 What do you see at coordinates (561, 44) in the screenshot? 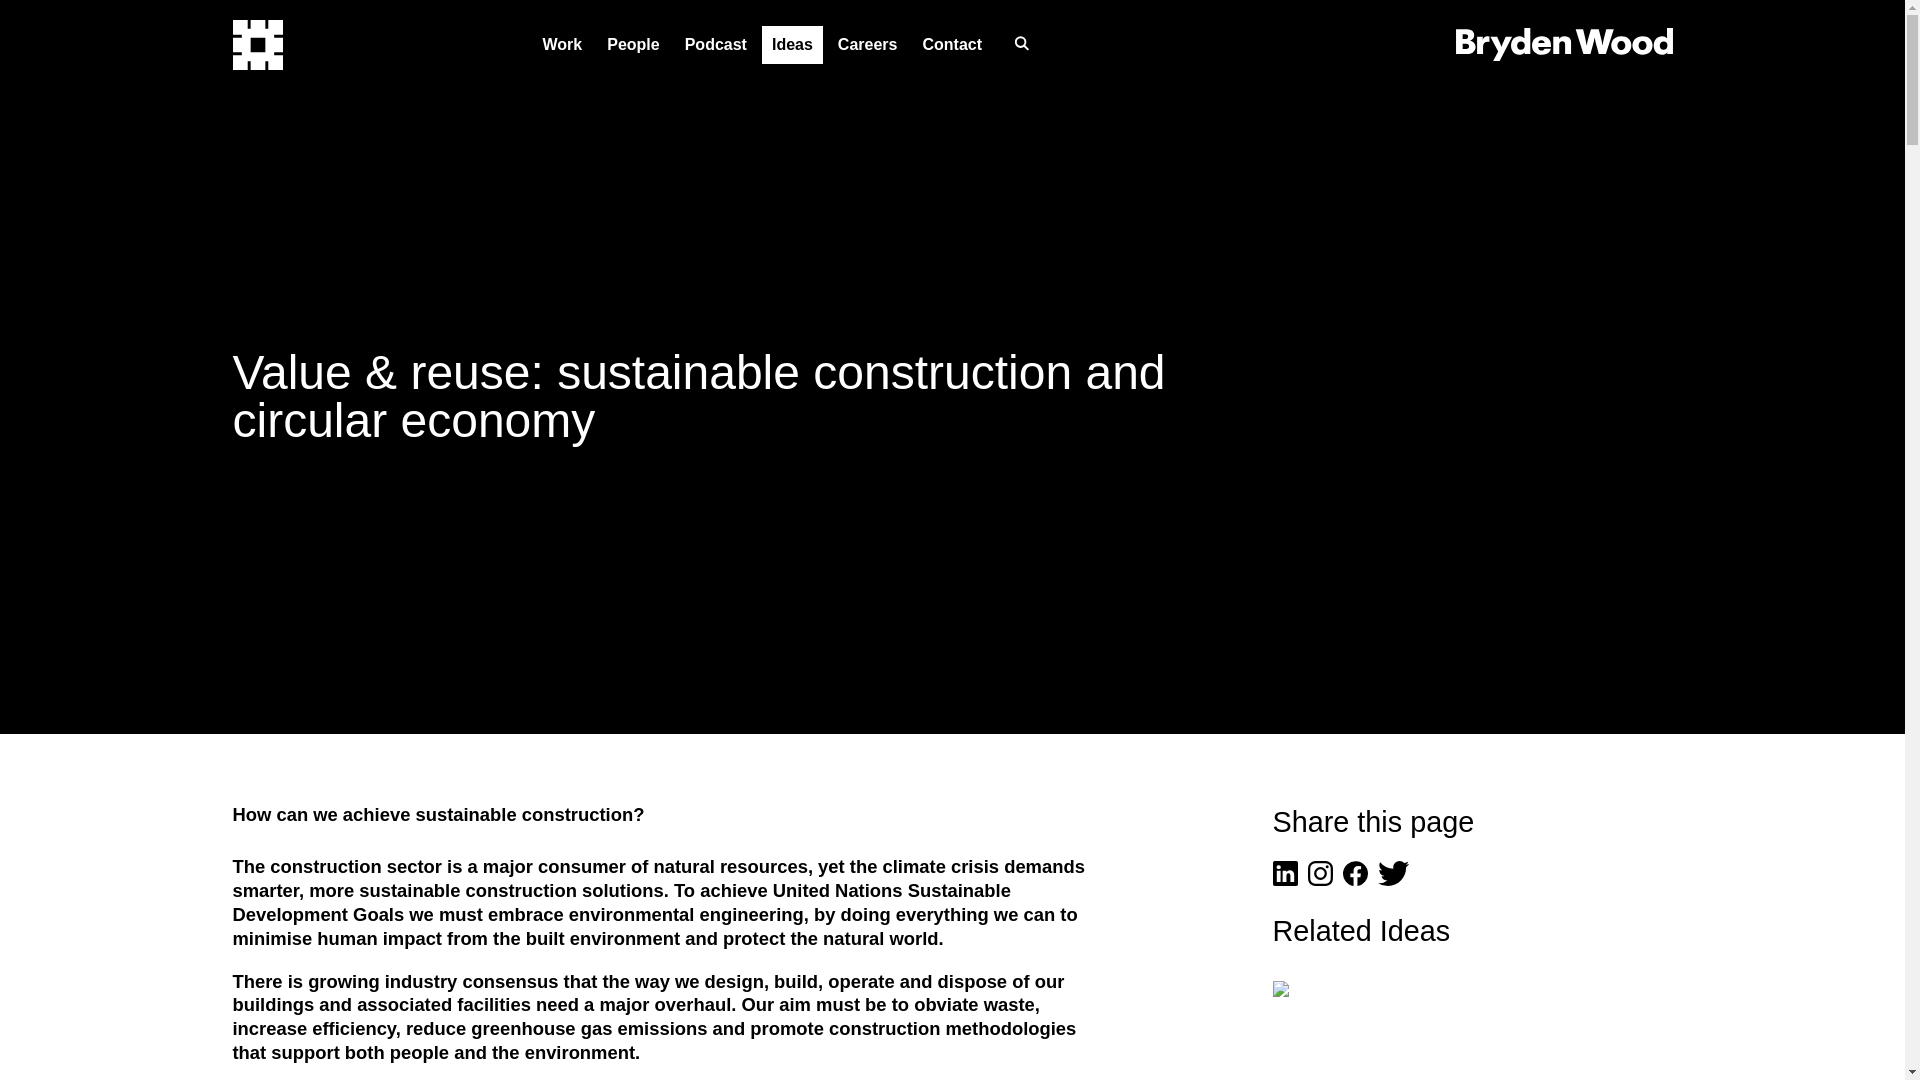
I see `Work` at bounding box center [561, 44].